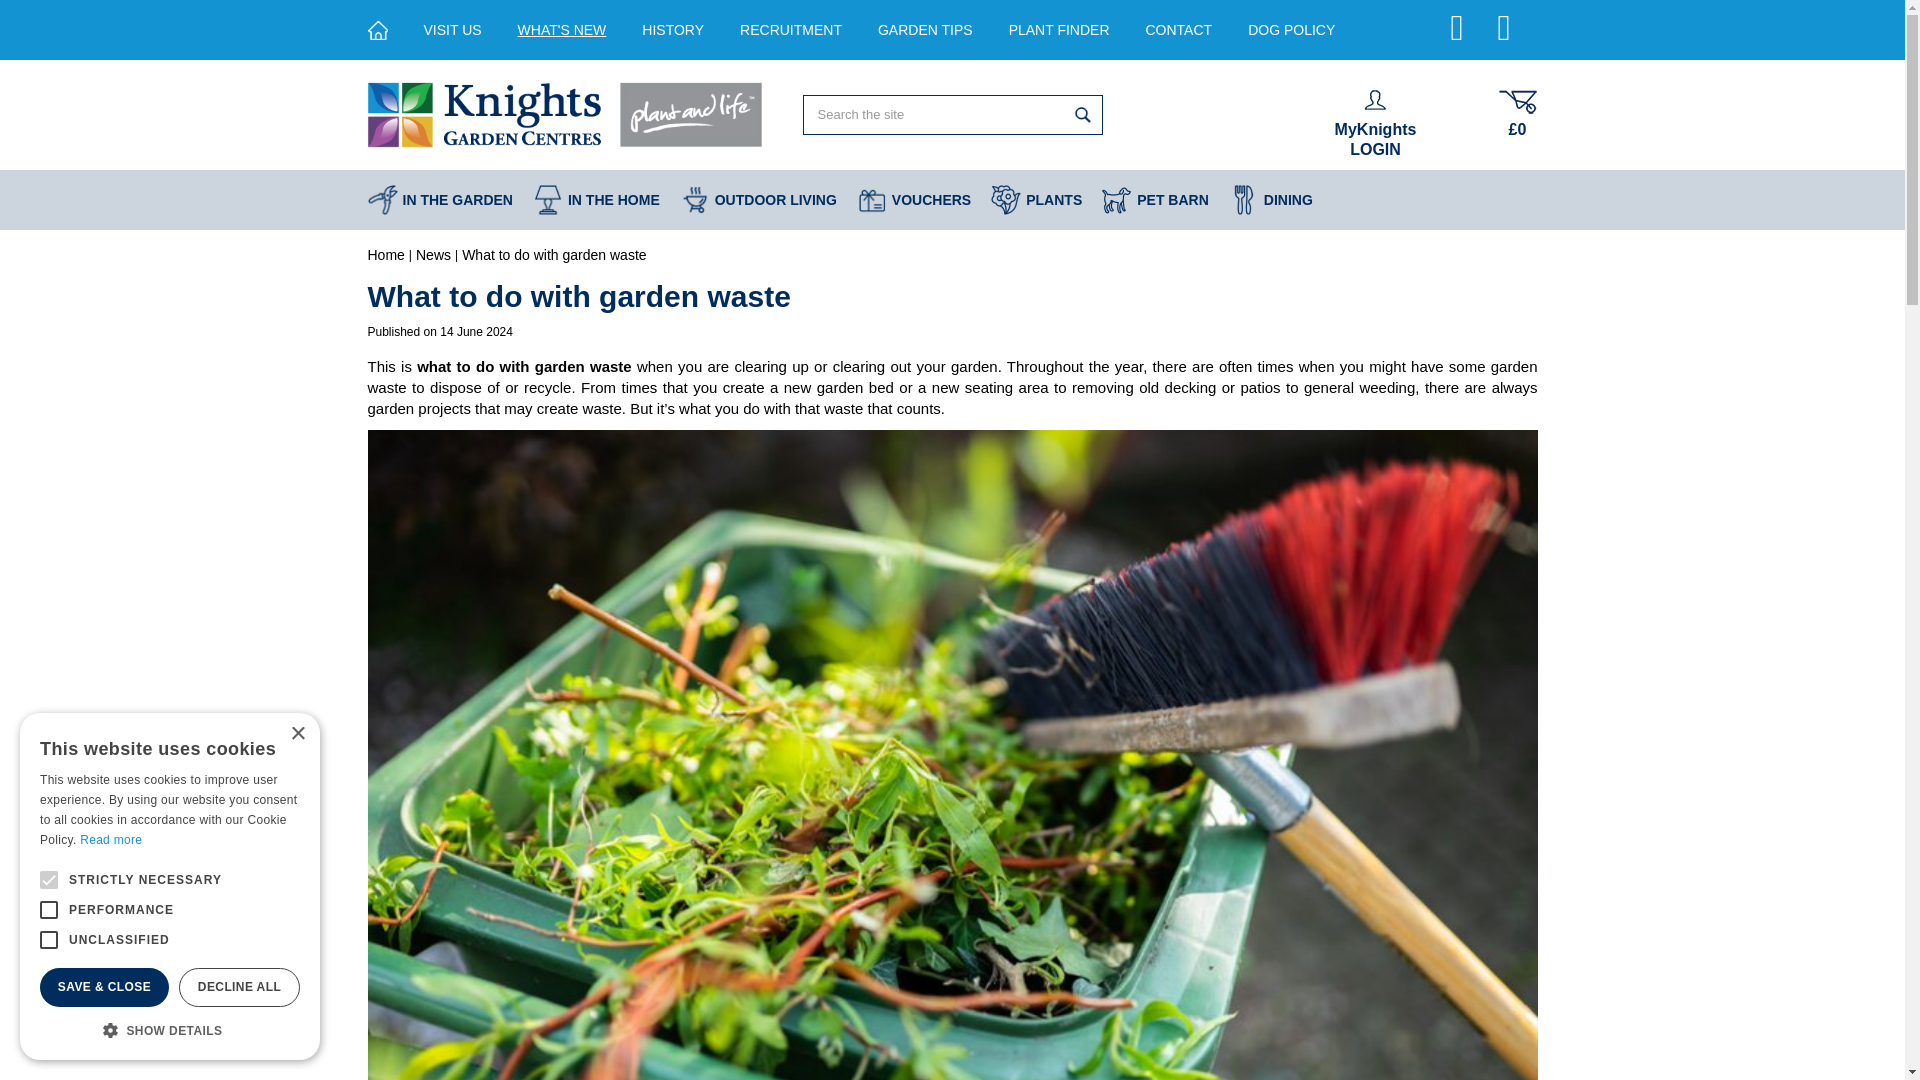  What do you see at coordinates (440, 200) in the screenshot?
I see `In the garden` at bounding box center [440, 200].